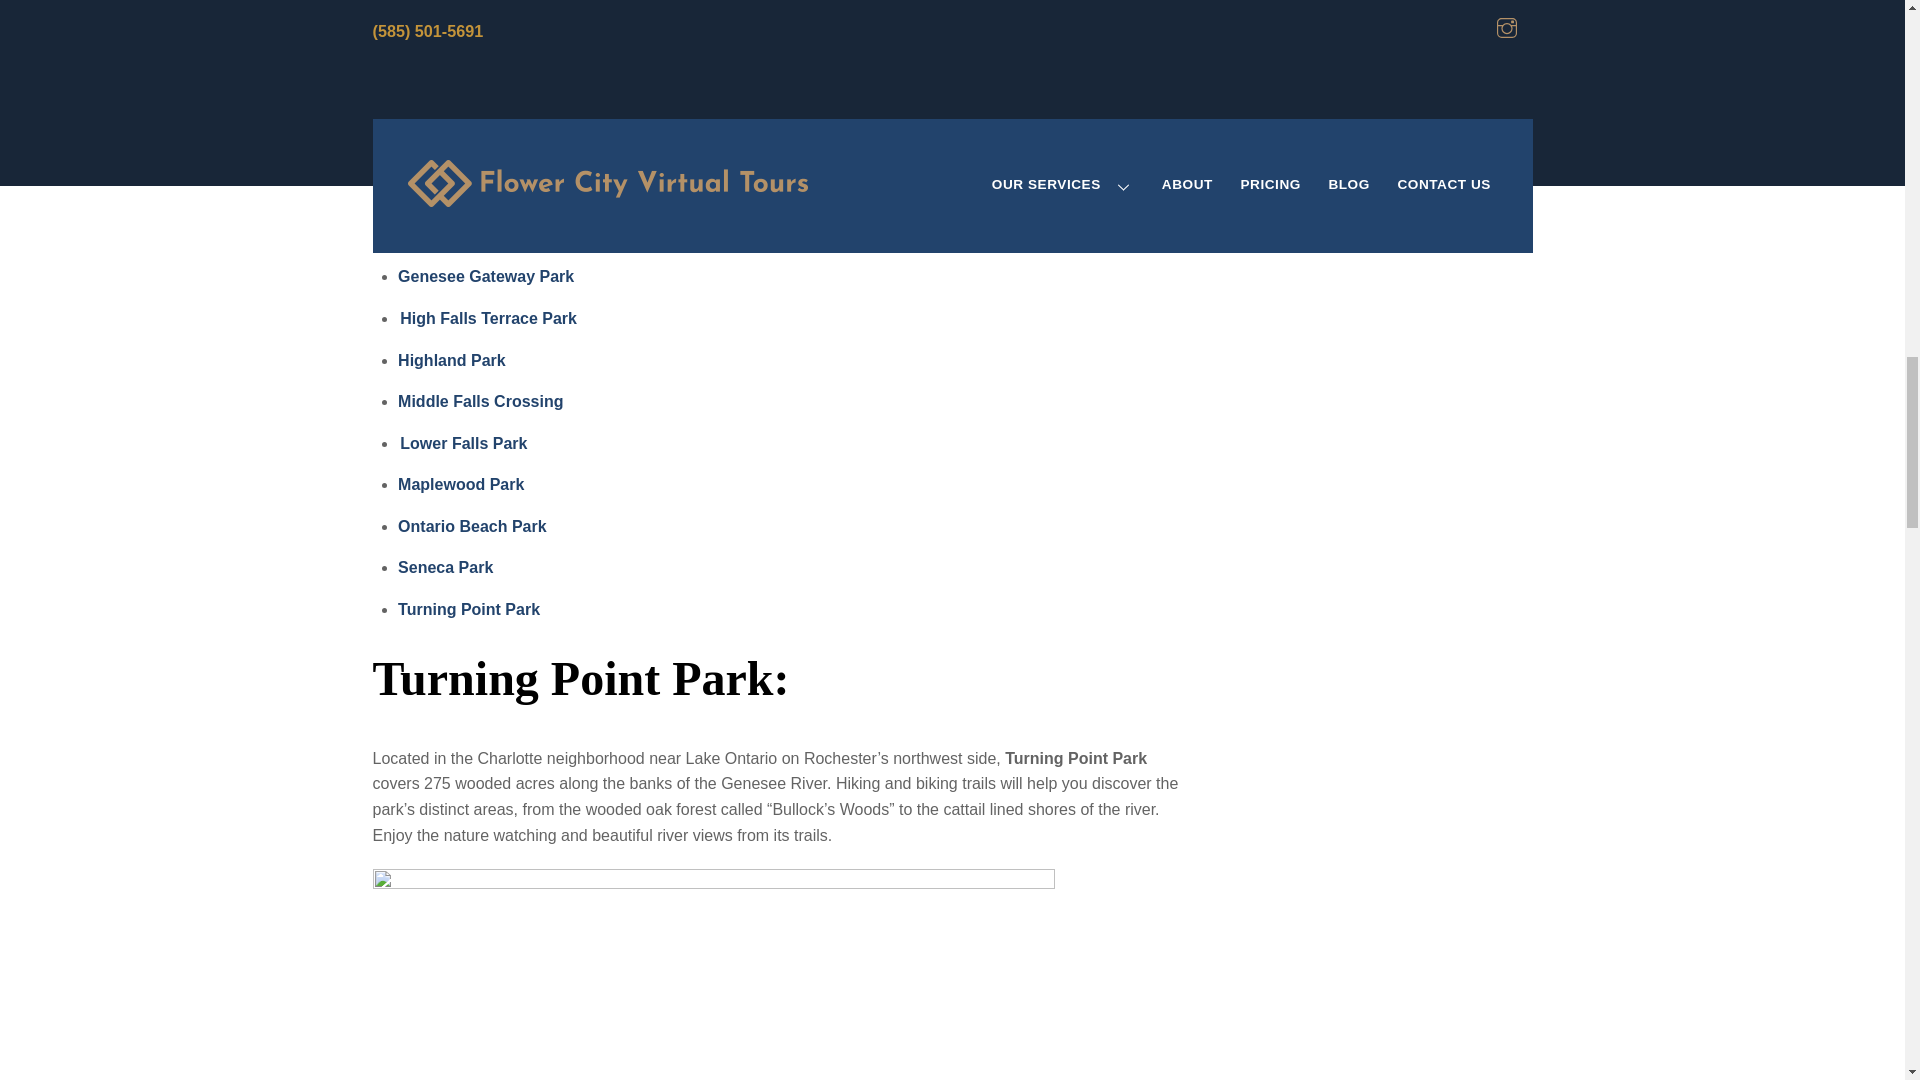 The image size is (1920, 1080). I want to click on Durand Eastman Park, so click(480, 235).